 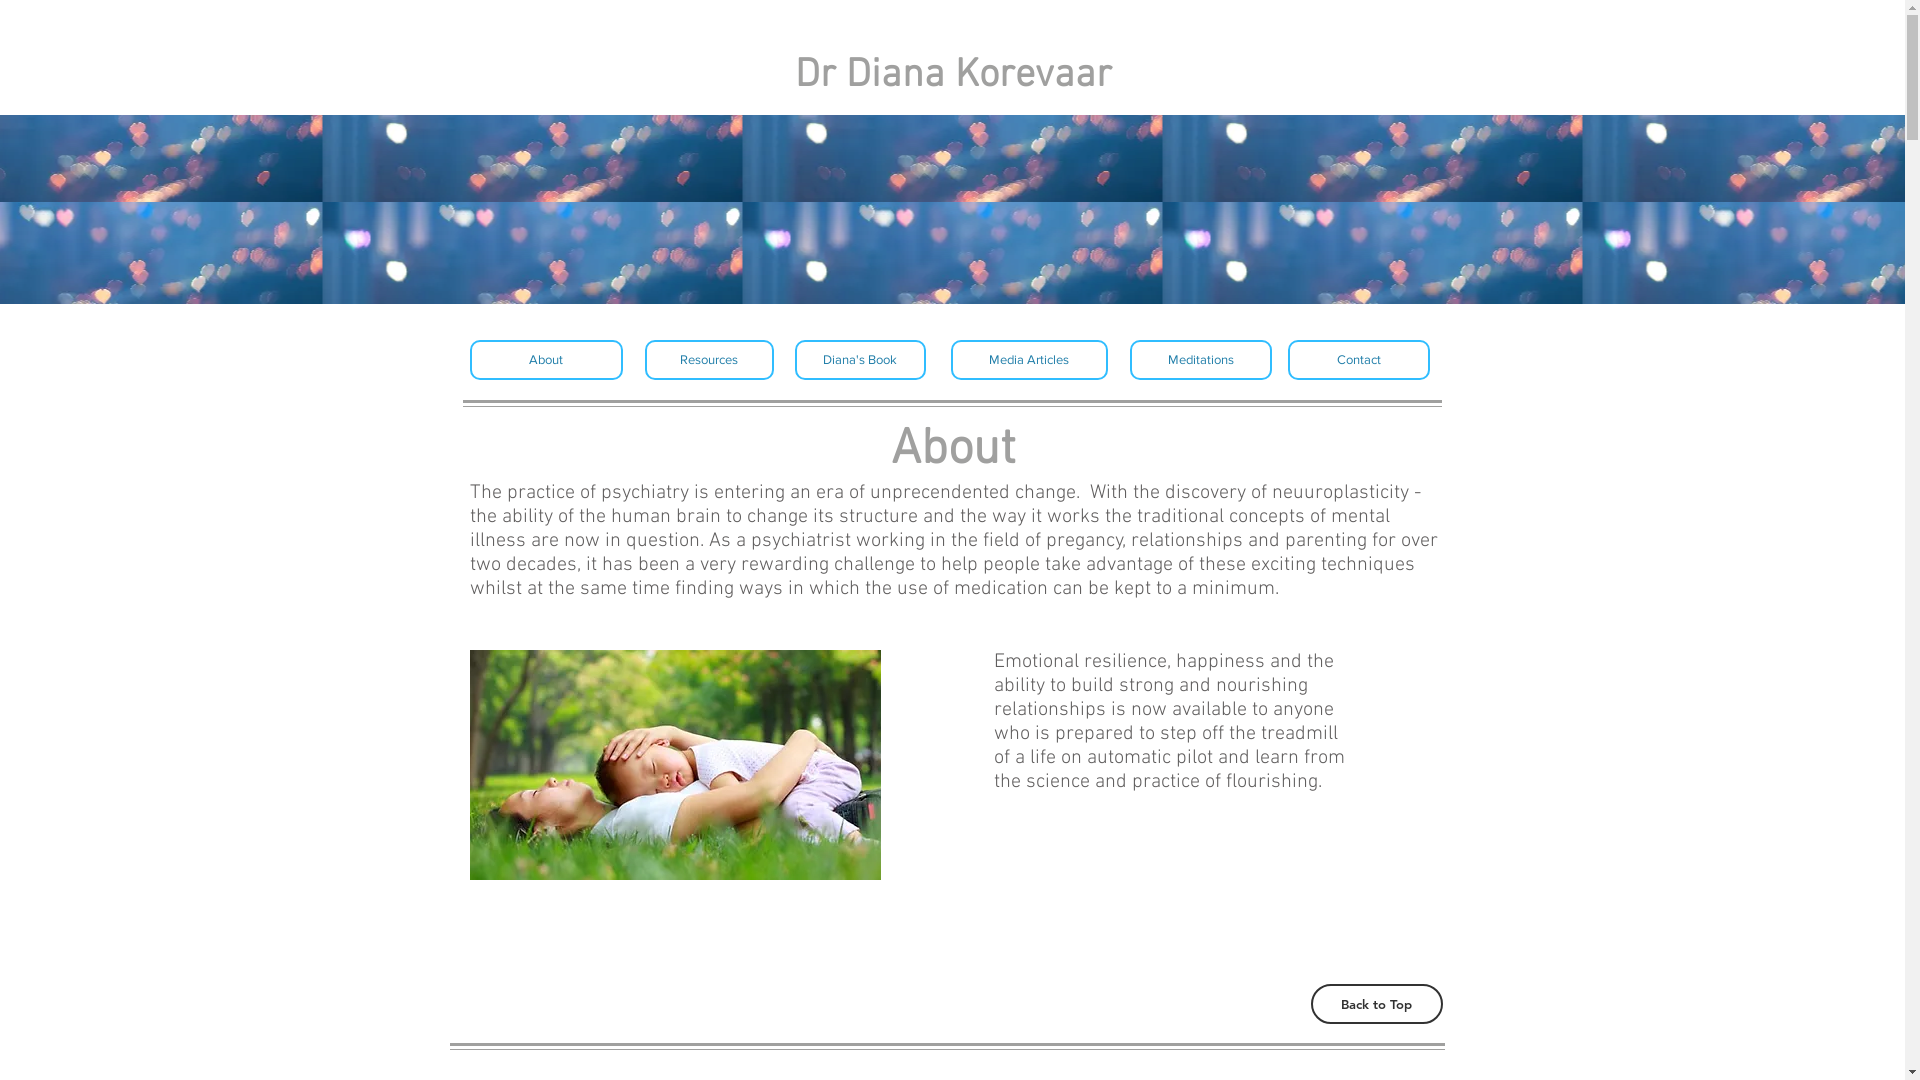 I want to click on Back to Top, so click(x=1376, y=1004).